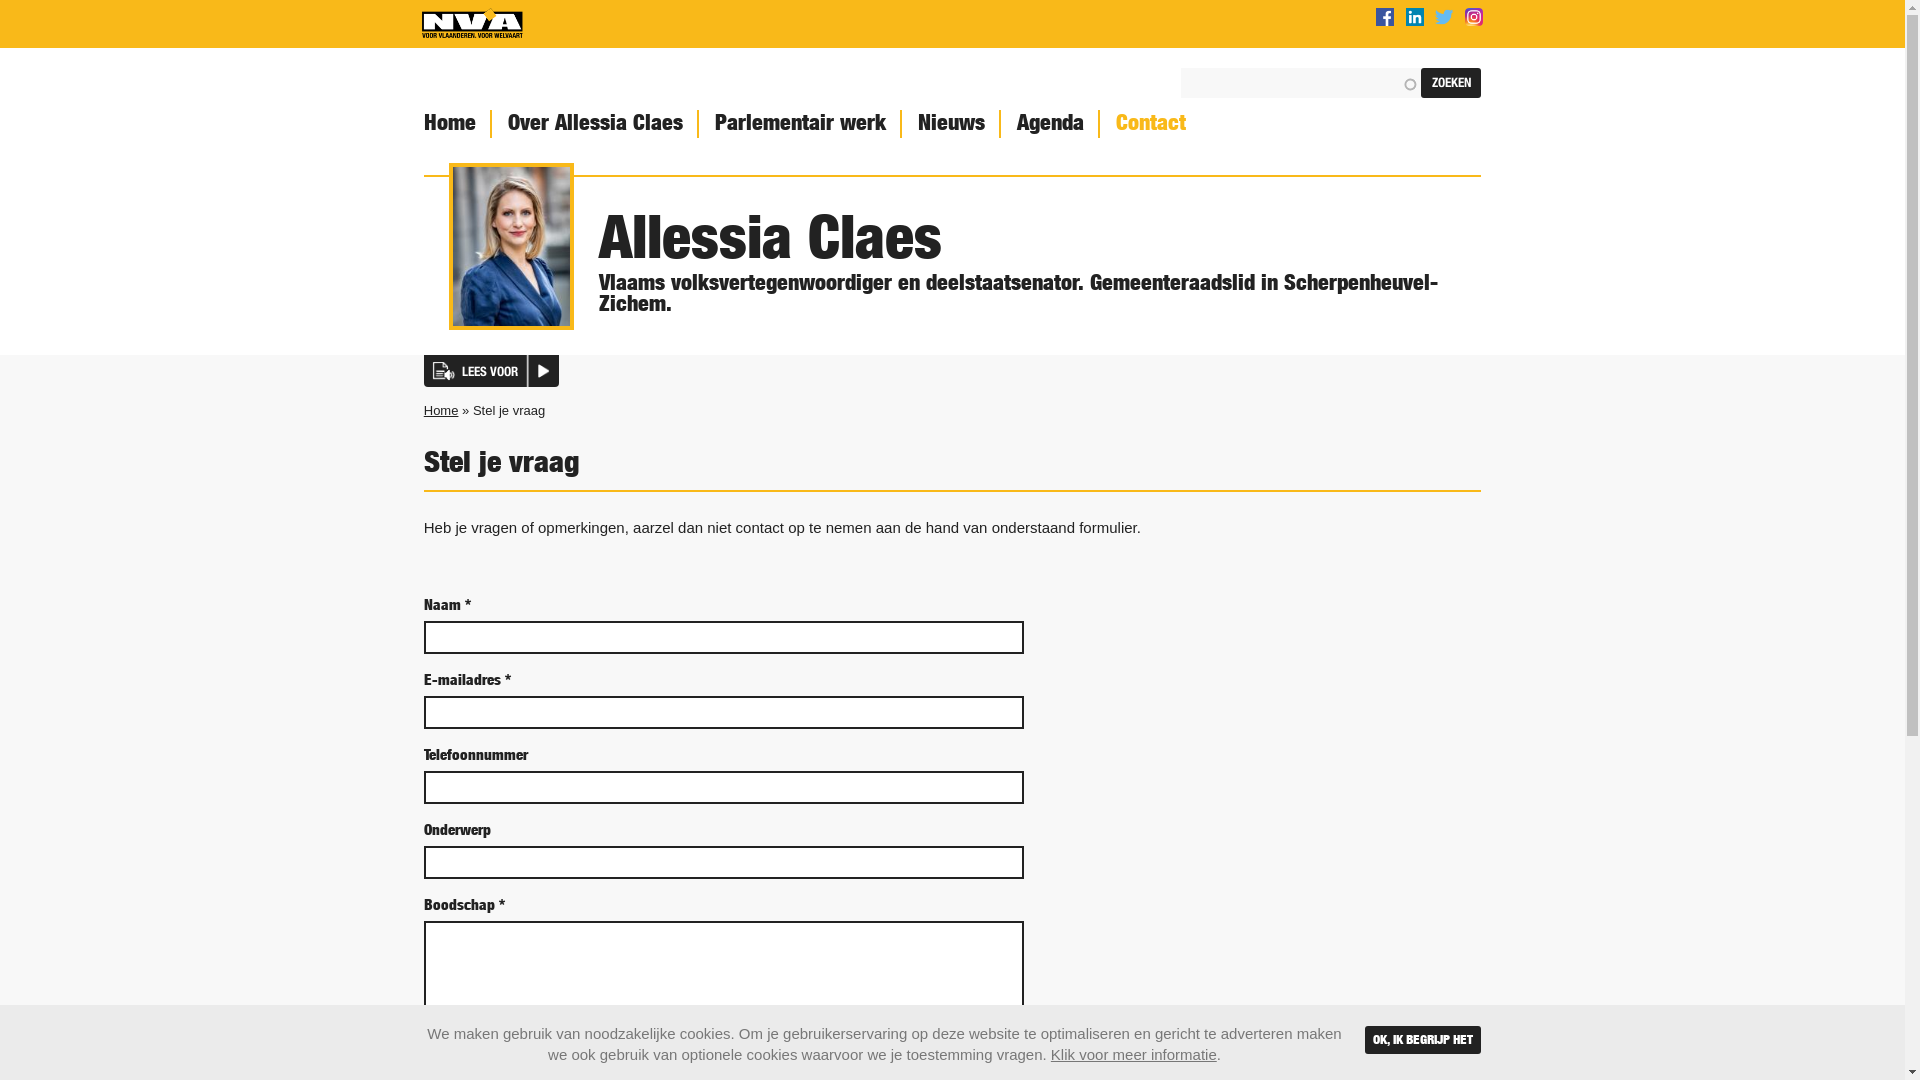  Describe the element at coordinates (949, 124) in the screenshot. I see `Nieuws` at that location.